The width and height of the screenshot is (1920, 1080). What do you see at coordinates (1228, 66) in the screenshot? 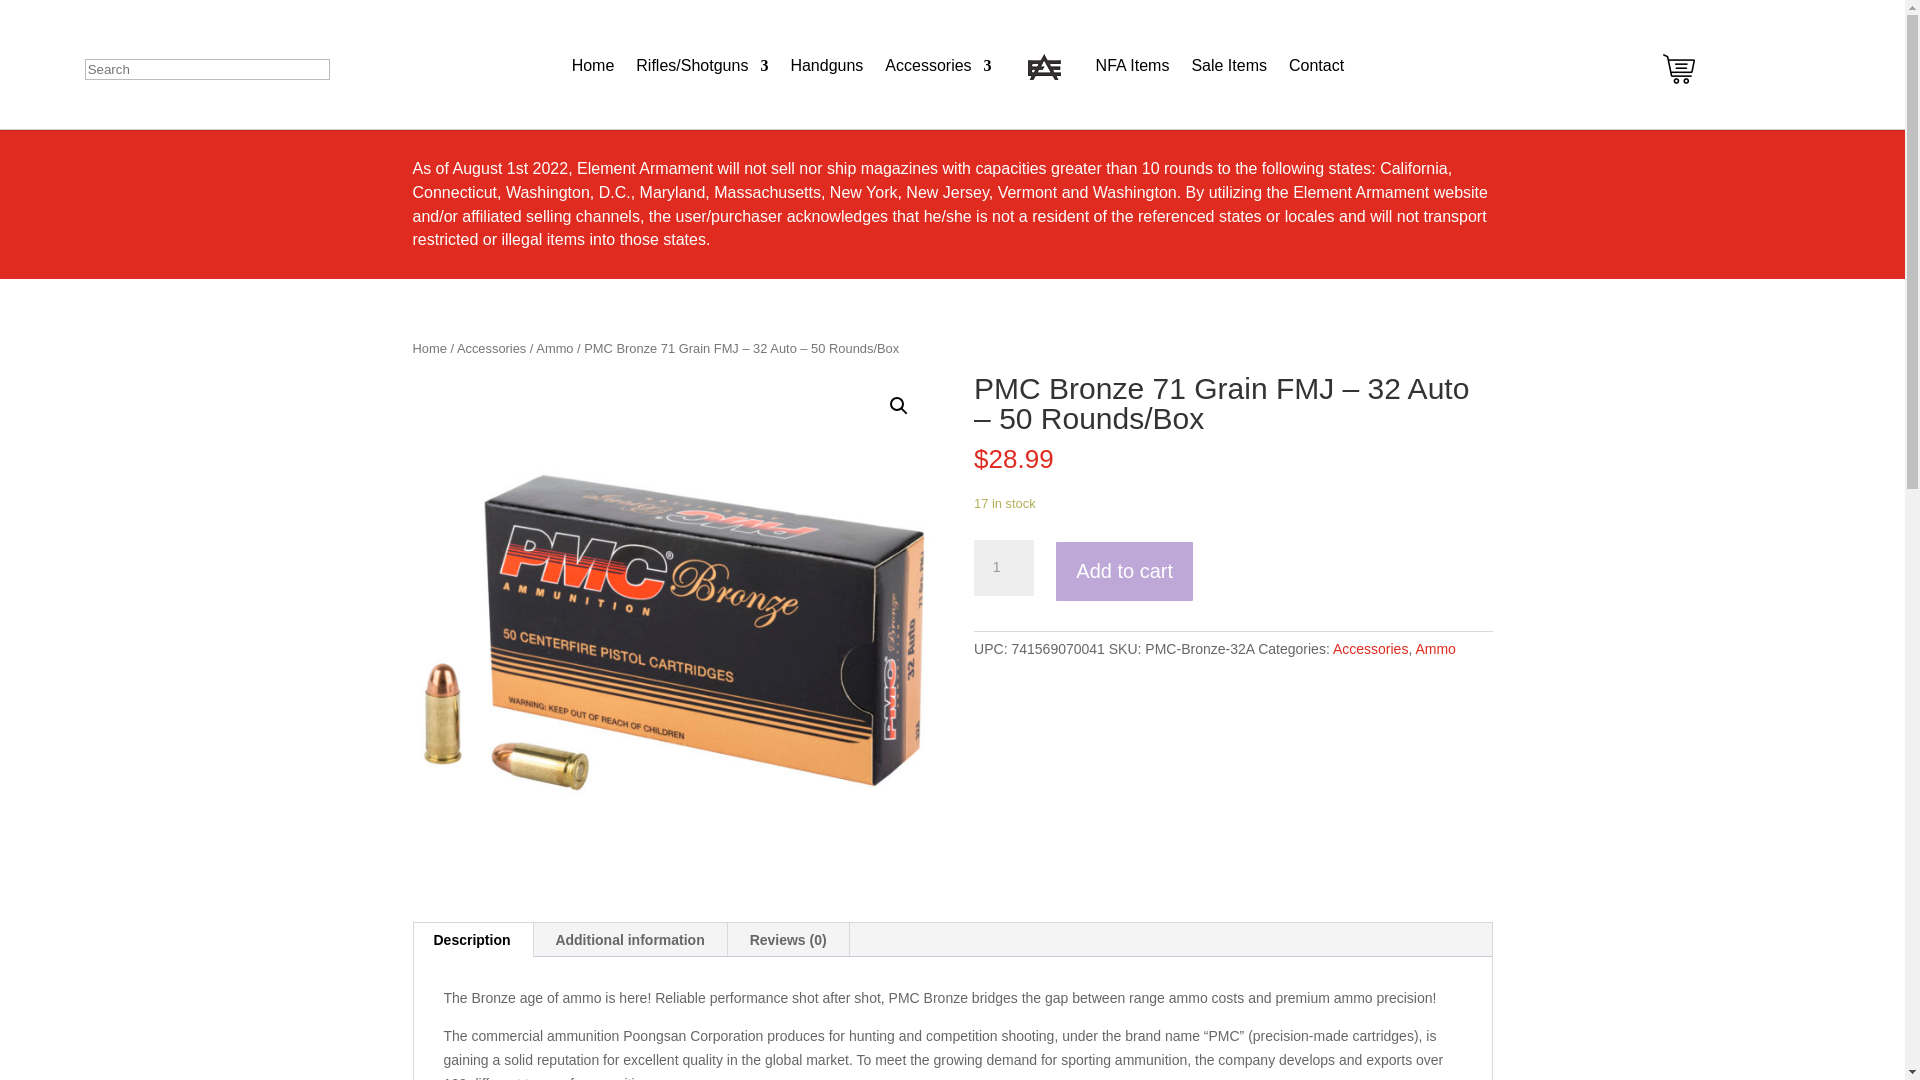
I see `Sale Items` at bounding box center [1228, 66].